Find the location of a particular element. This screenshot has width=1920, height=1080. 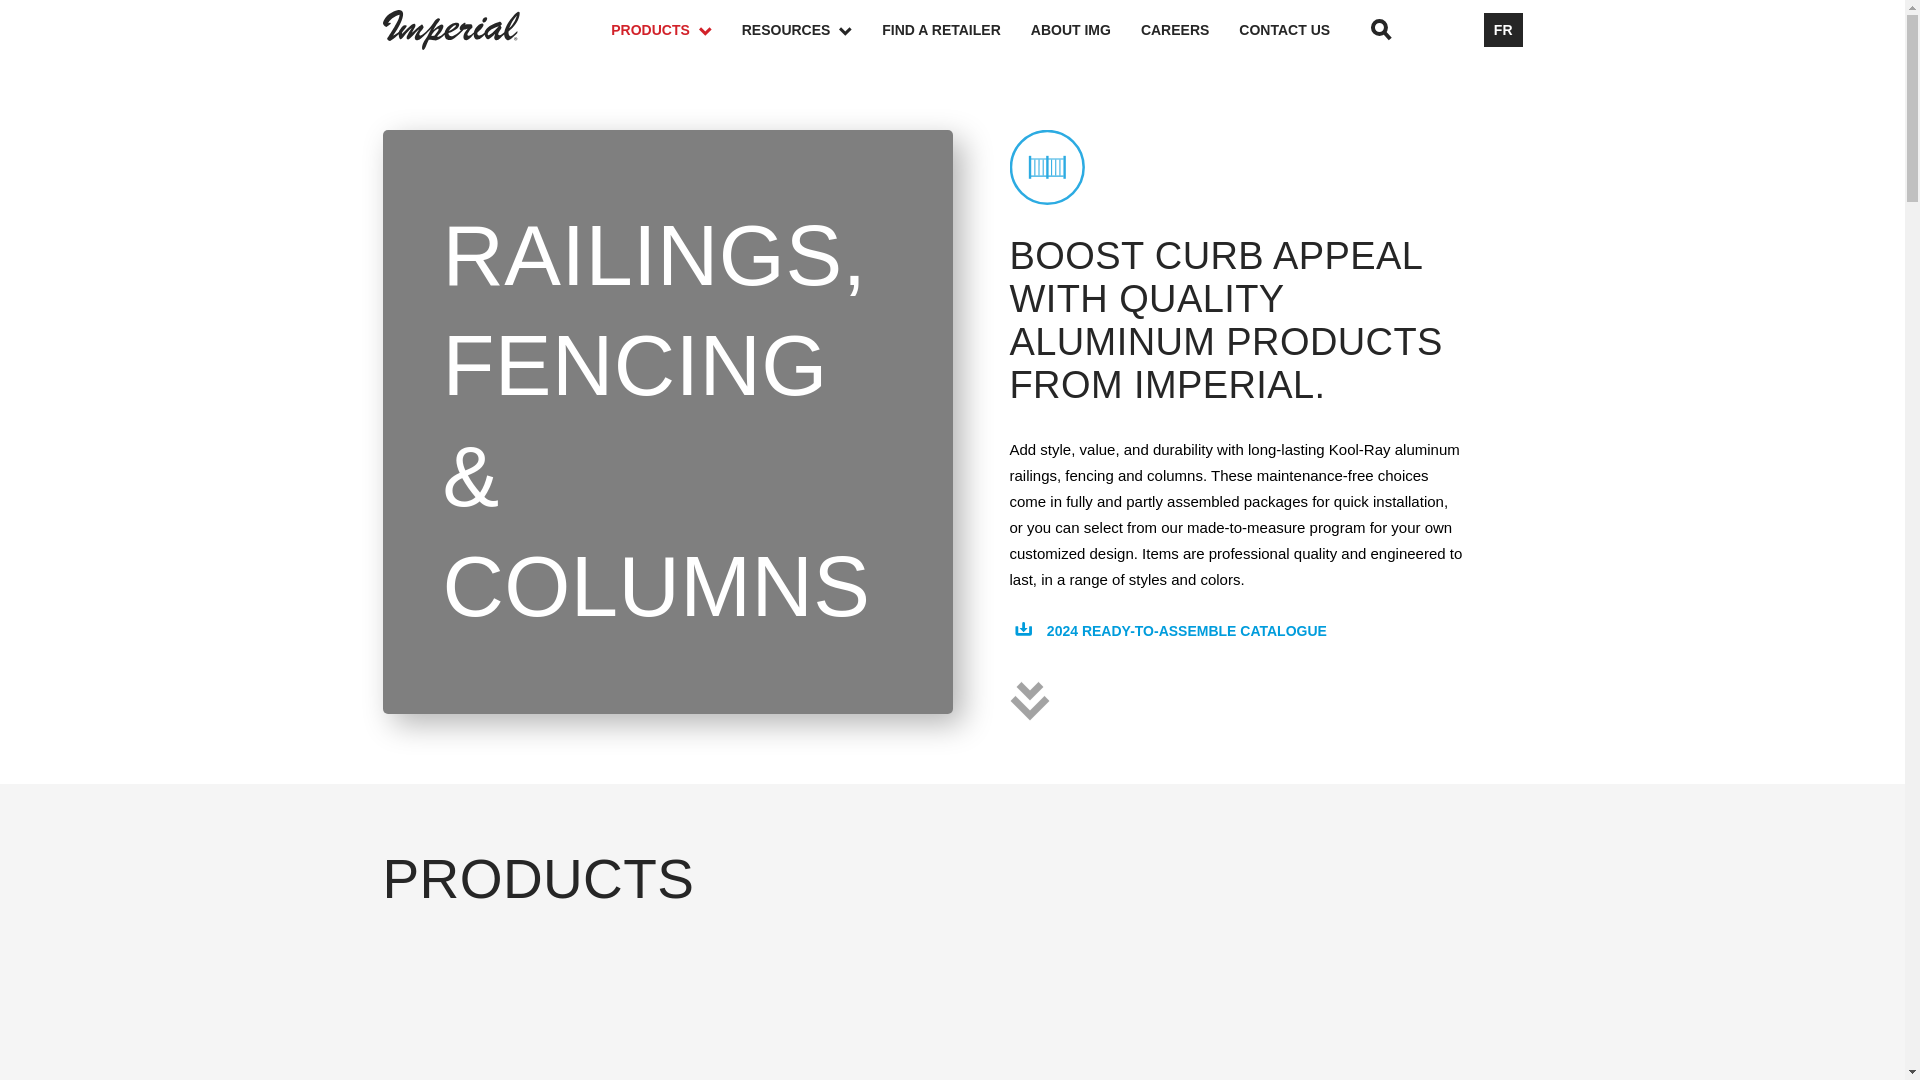

ABOUT IMG is located at coordinates (1086, 29).